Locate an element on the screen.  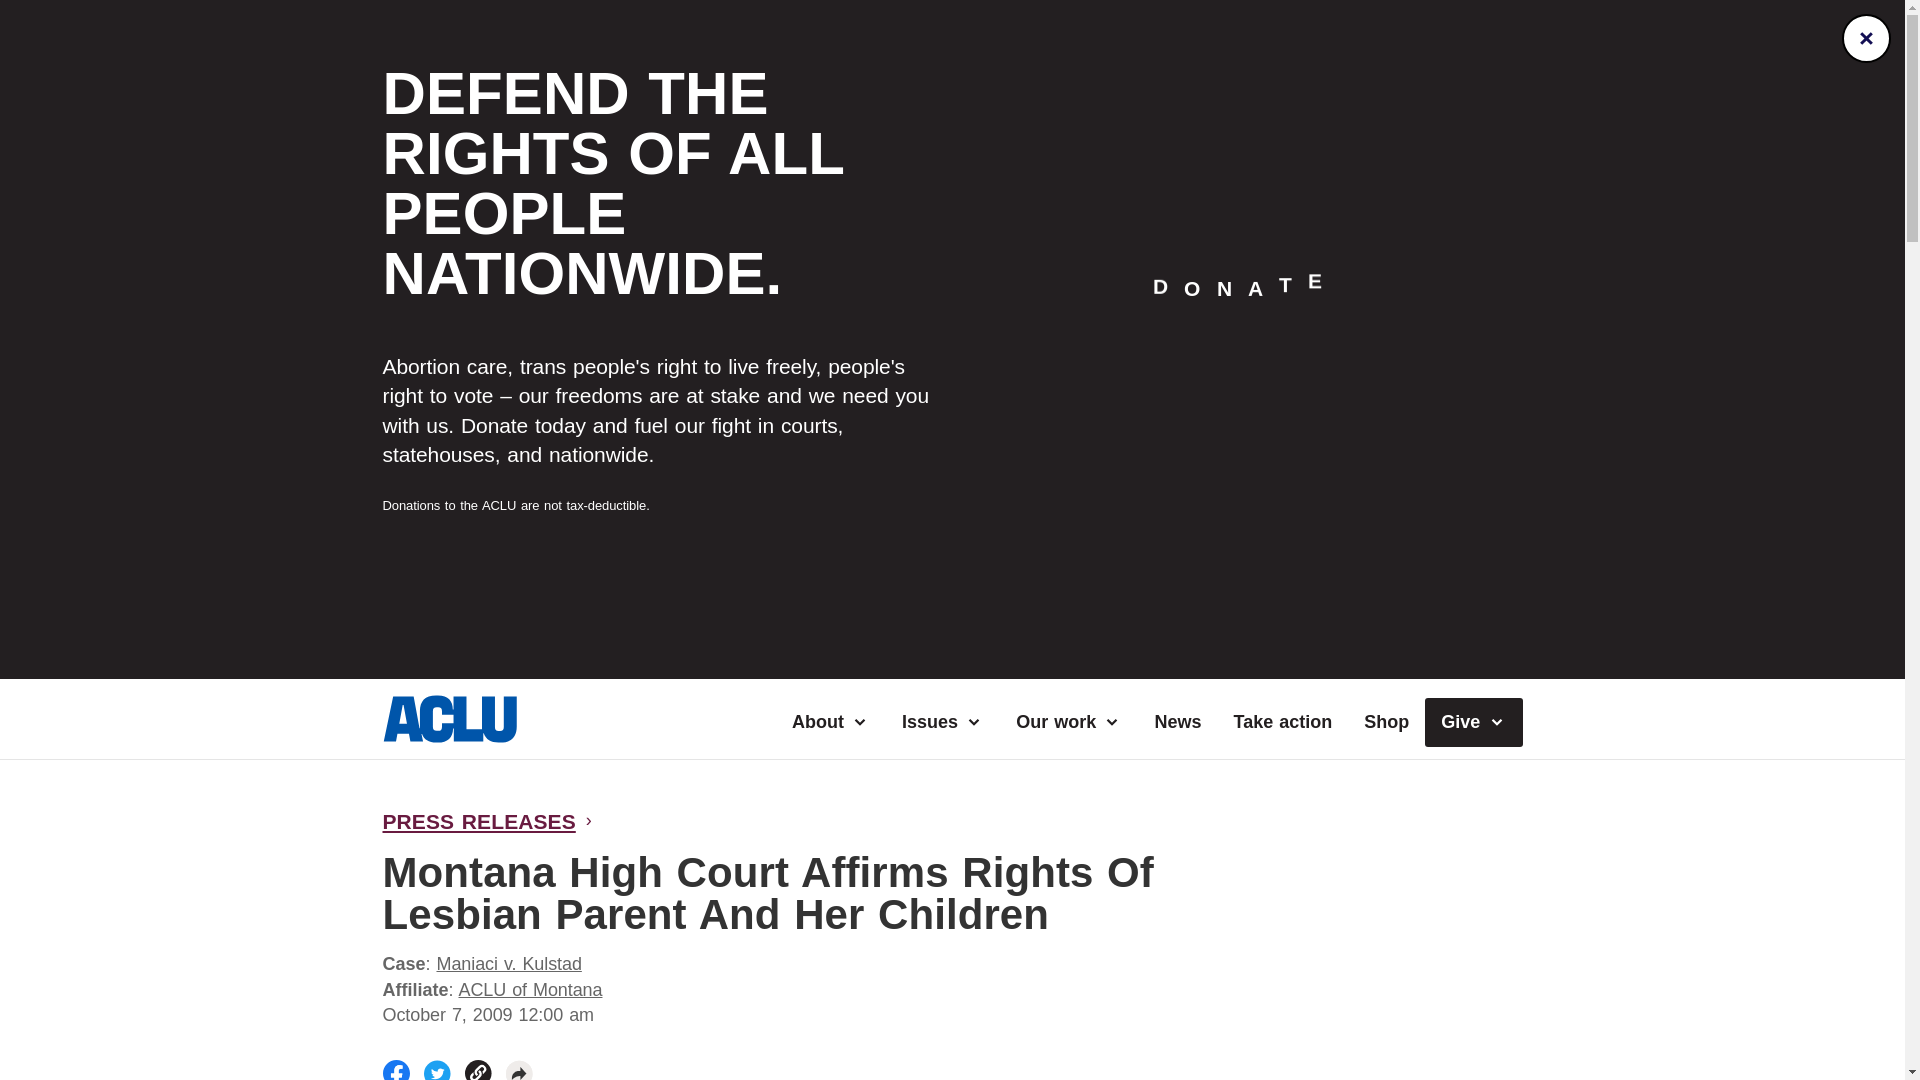
ACLU.org is located at coordinates (449, 736).